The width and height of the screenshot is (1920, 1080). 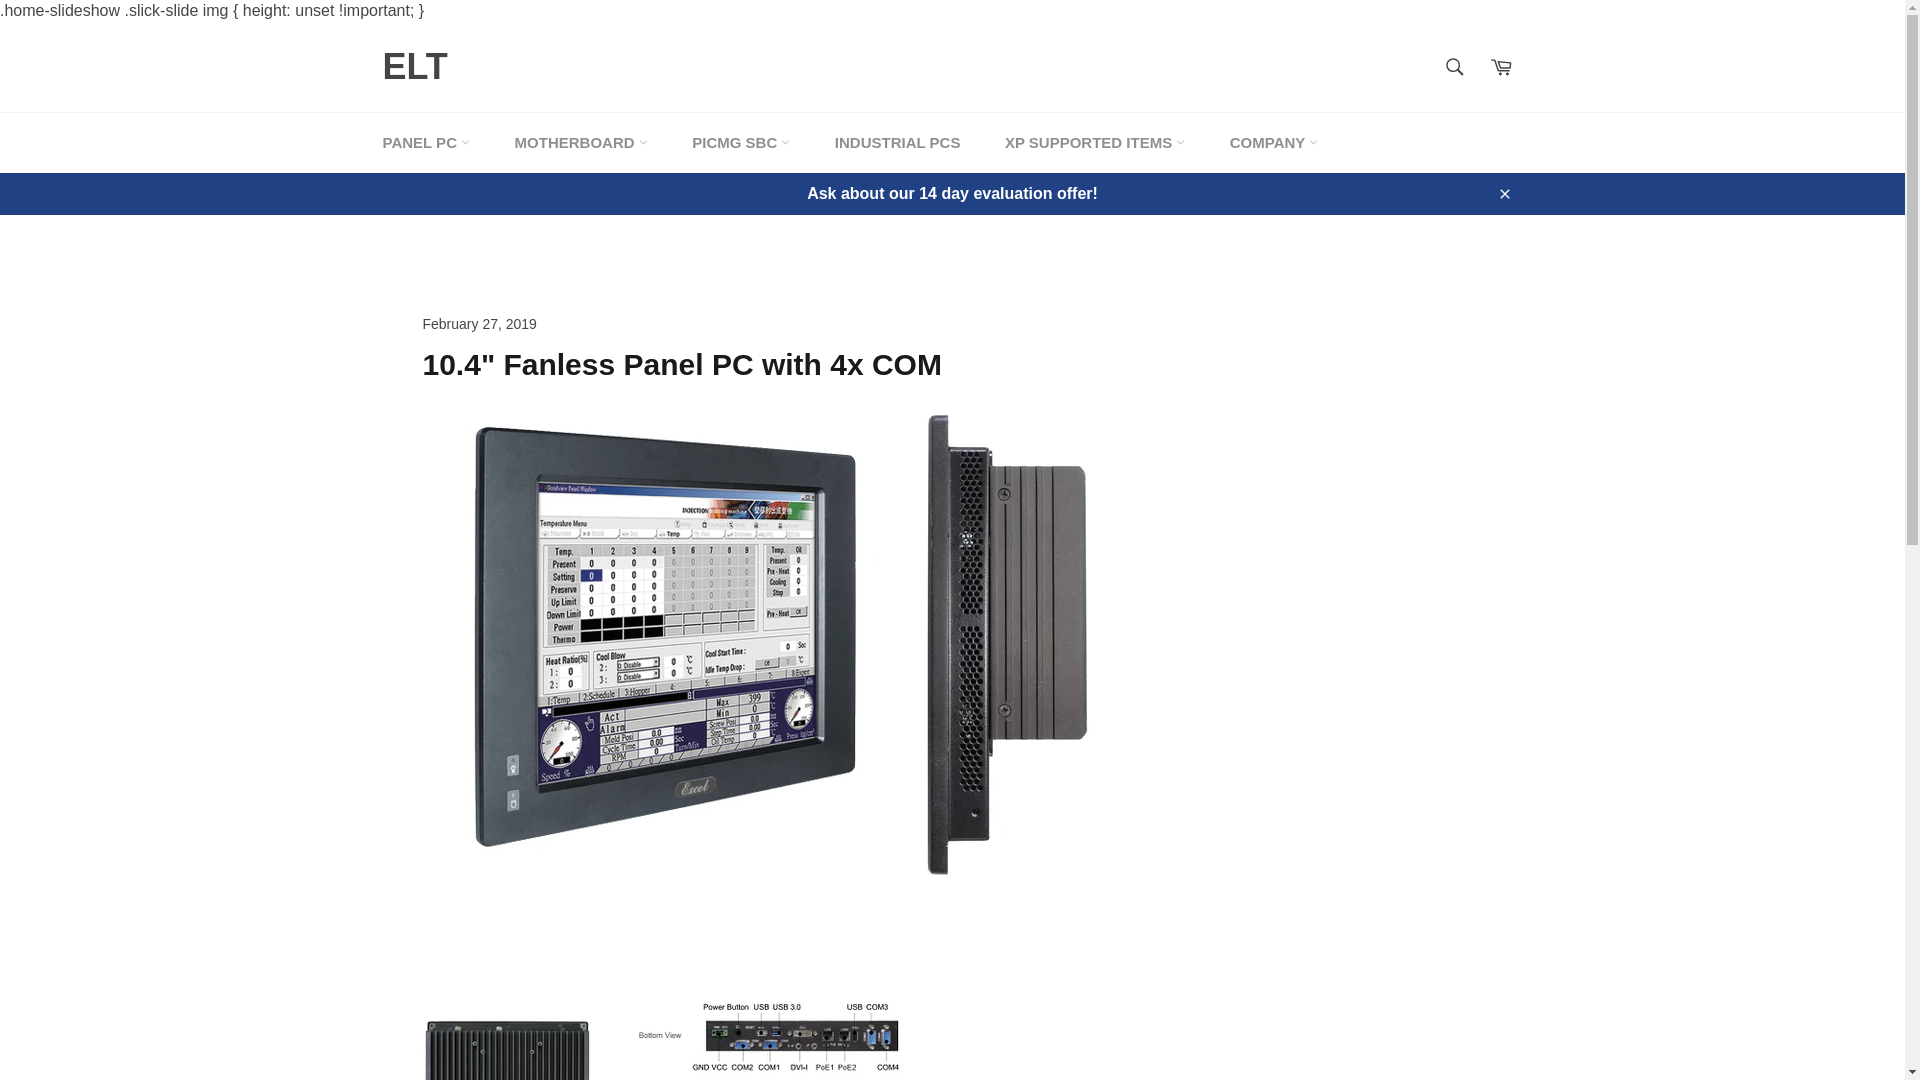 What do you see at coordinates (1501, 66) in the screenshot?
I see `Cart` at bounding box center [1501, 66].